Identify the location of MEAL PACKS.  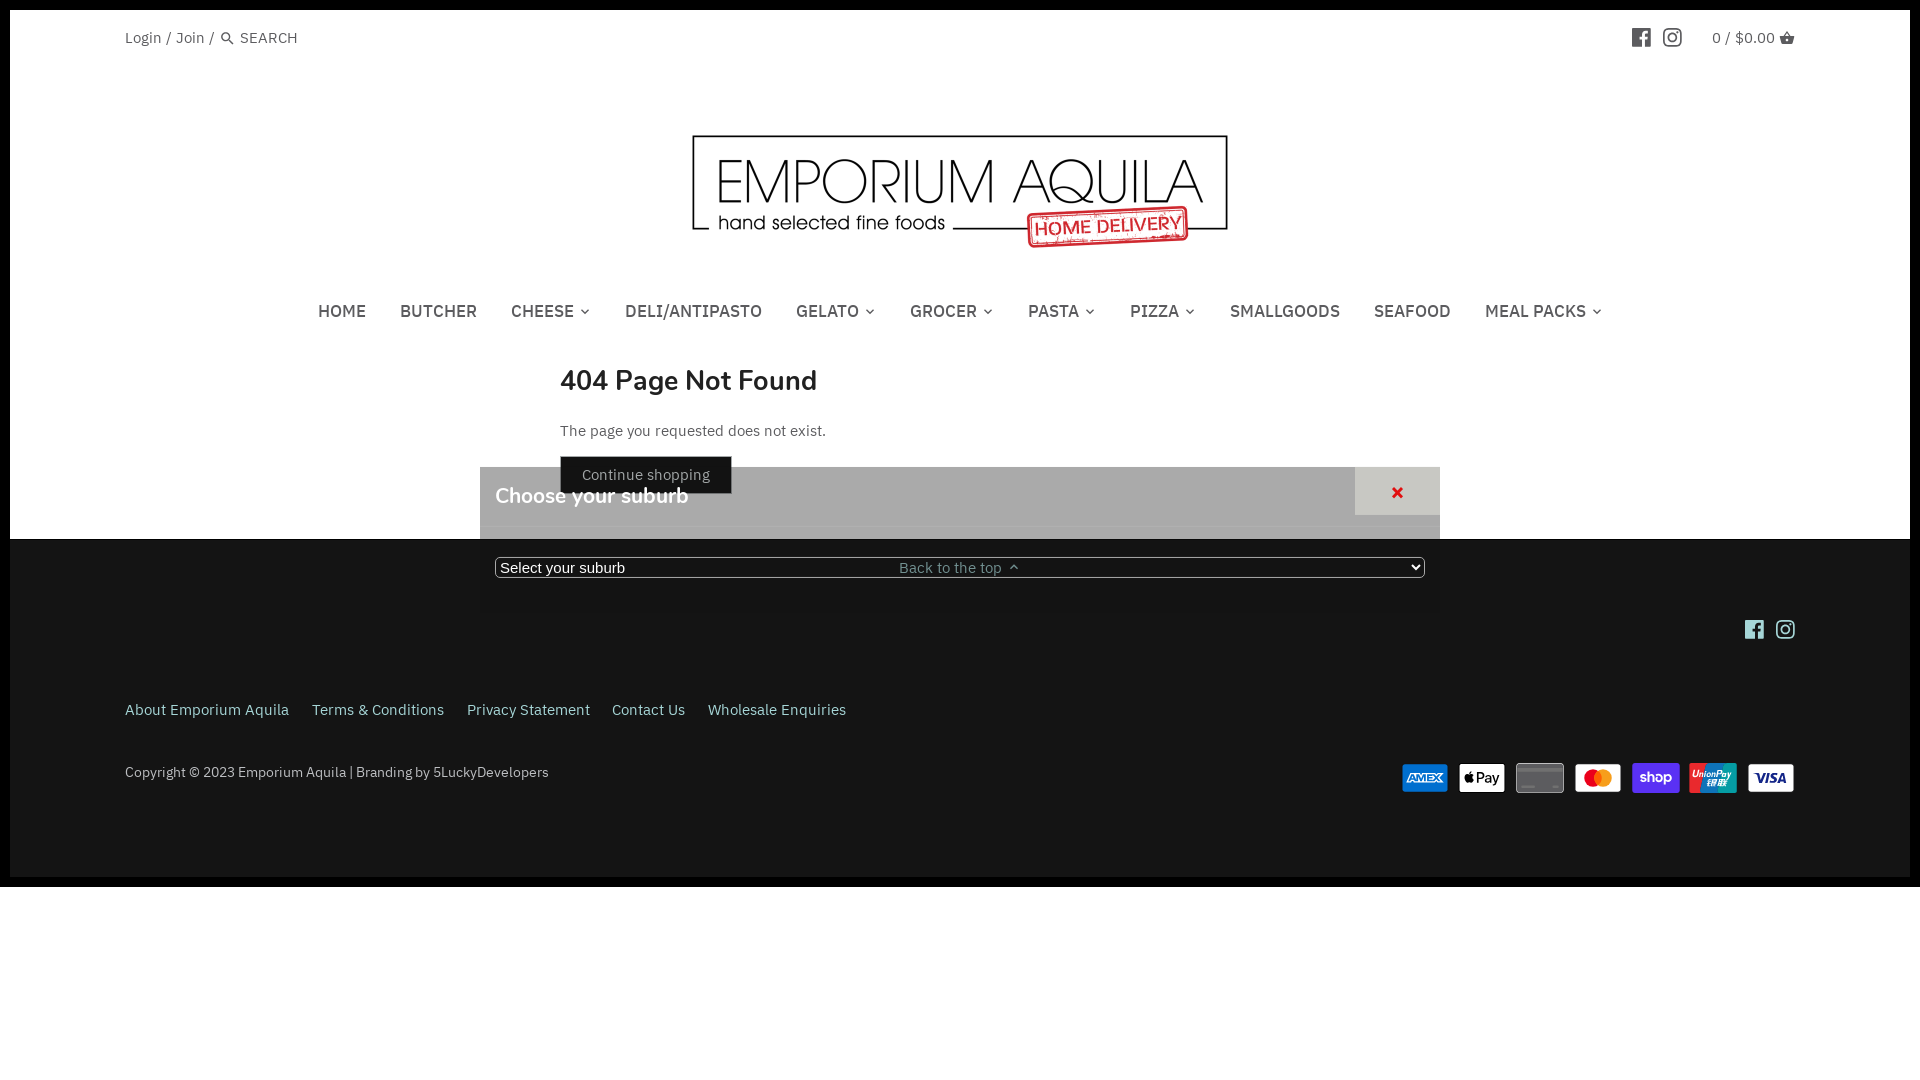
(1536, 315).